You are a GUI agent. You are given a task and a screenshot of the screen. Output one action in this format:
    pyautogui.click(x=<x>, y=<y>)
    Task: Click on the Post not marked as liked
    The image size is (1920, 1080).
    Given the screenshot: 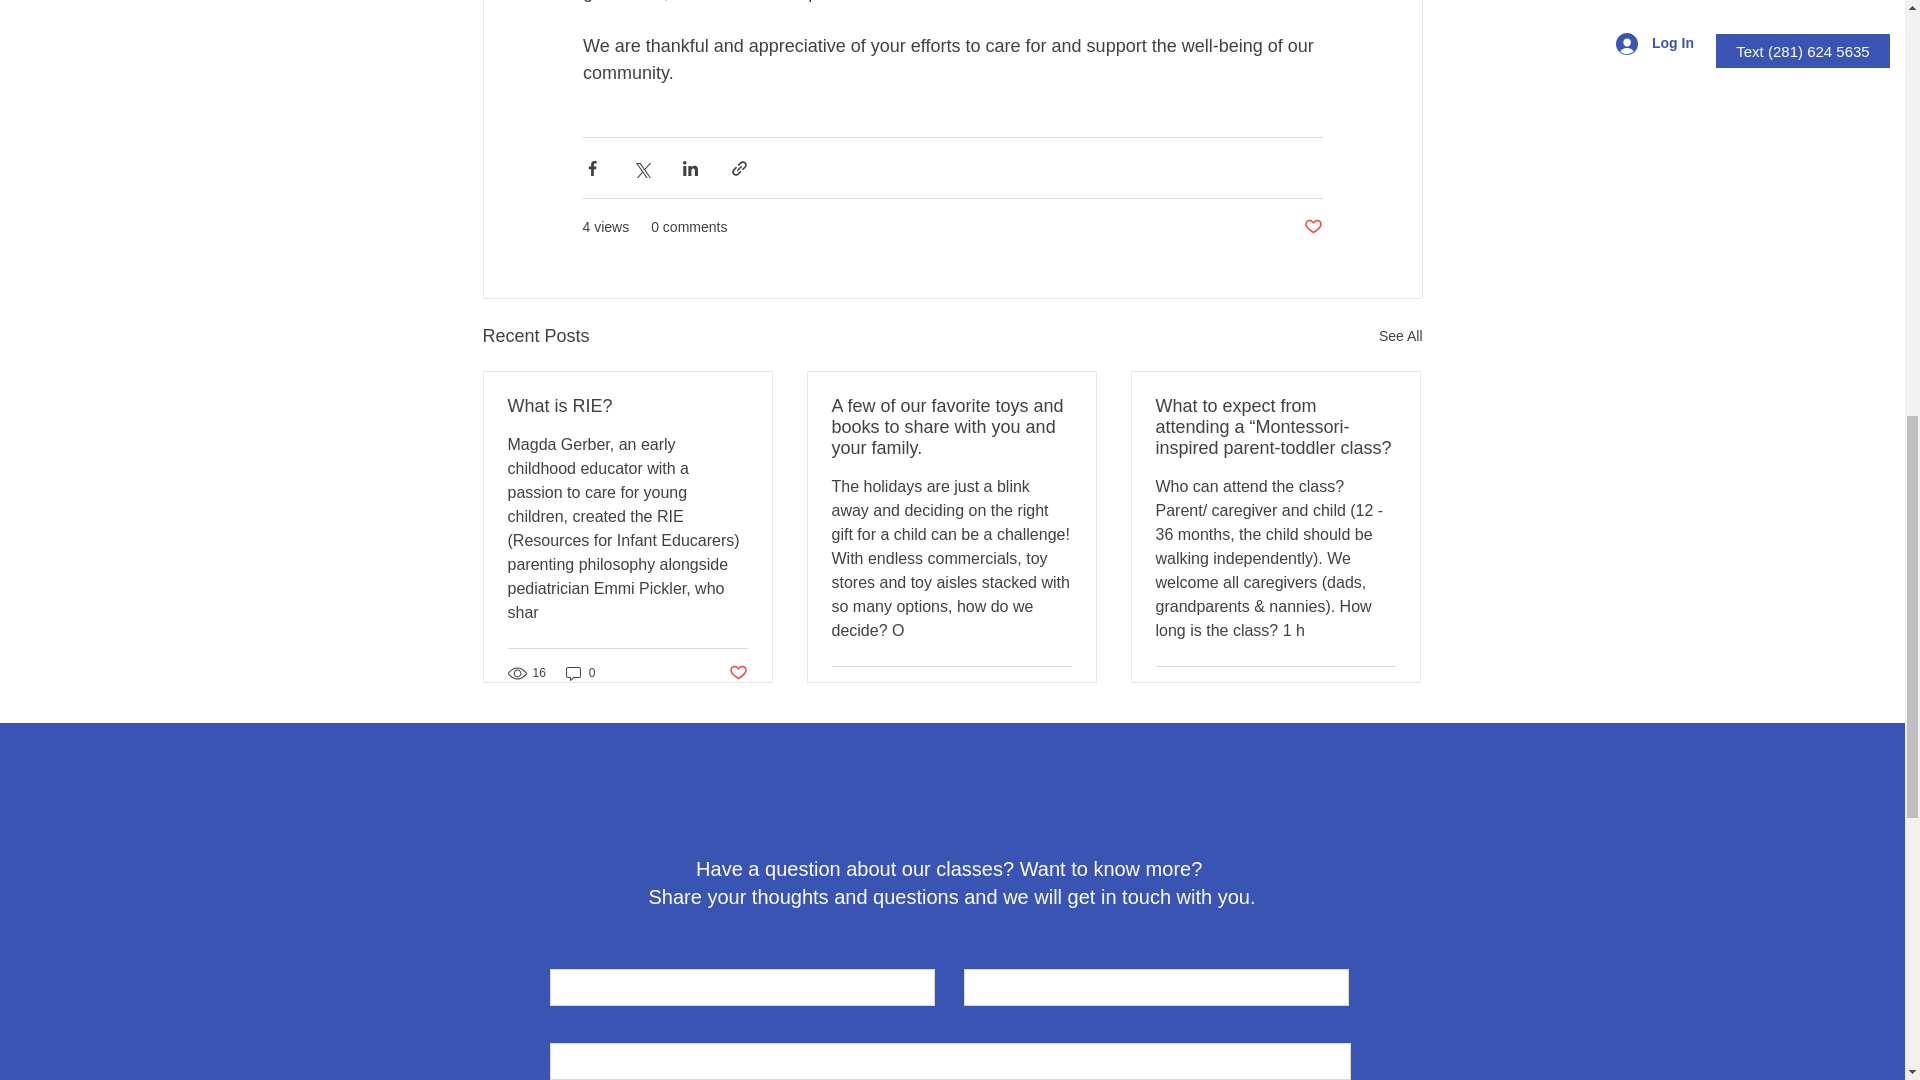 What is the action you would take?
    pyautogui.click(x=1062, y=690)
    